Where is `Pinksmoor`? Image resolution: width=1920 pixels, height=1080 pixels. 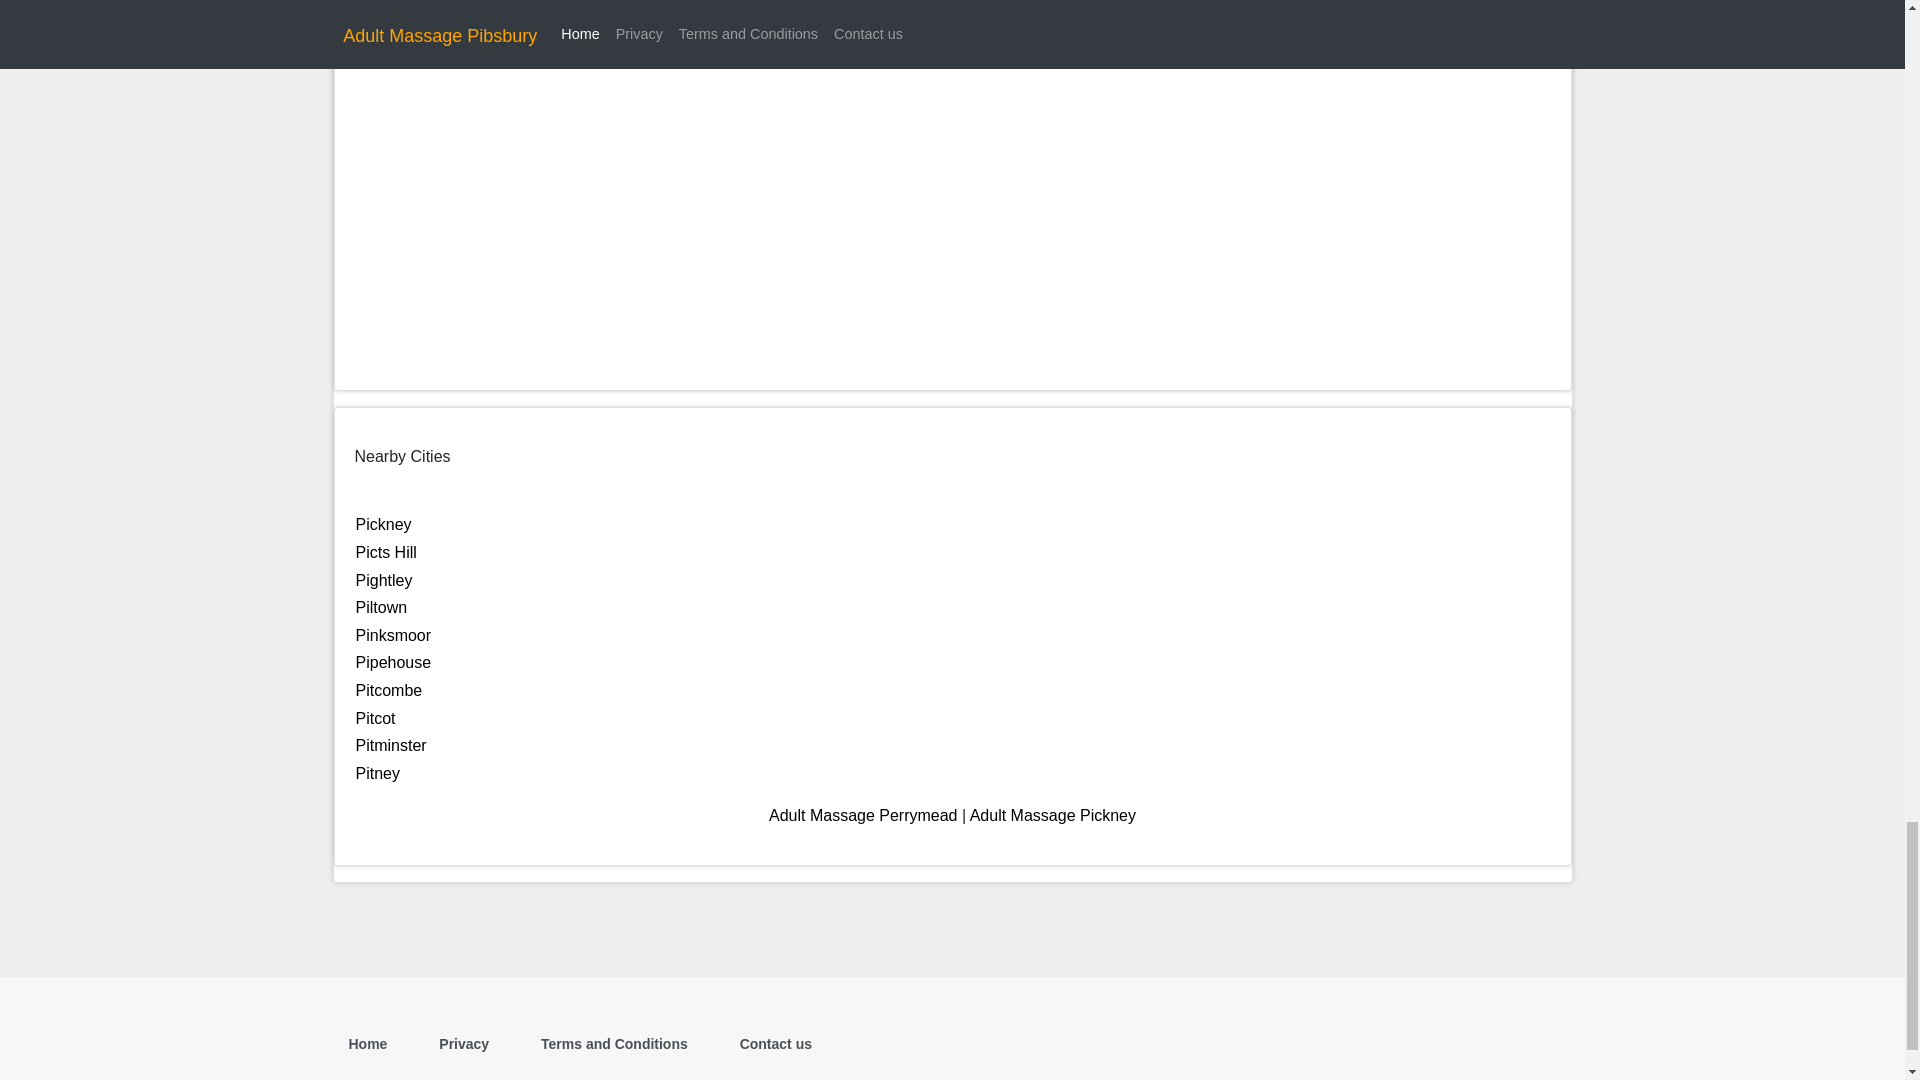 Pinksmoor is located at coordinates (394, 635).